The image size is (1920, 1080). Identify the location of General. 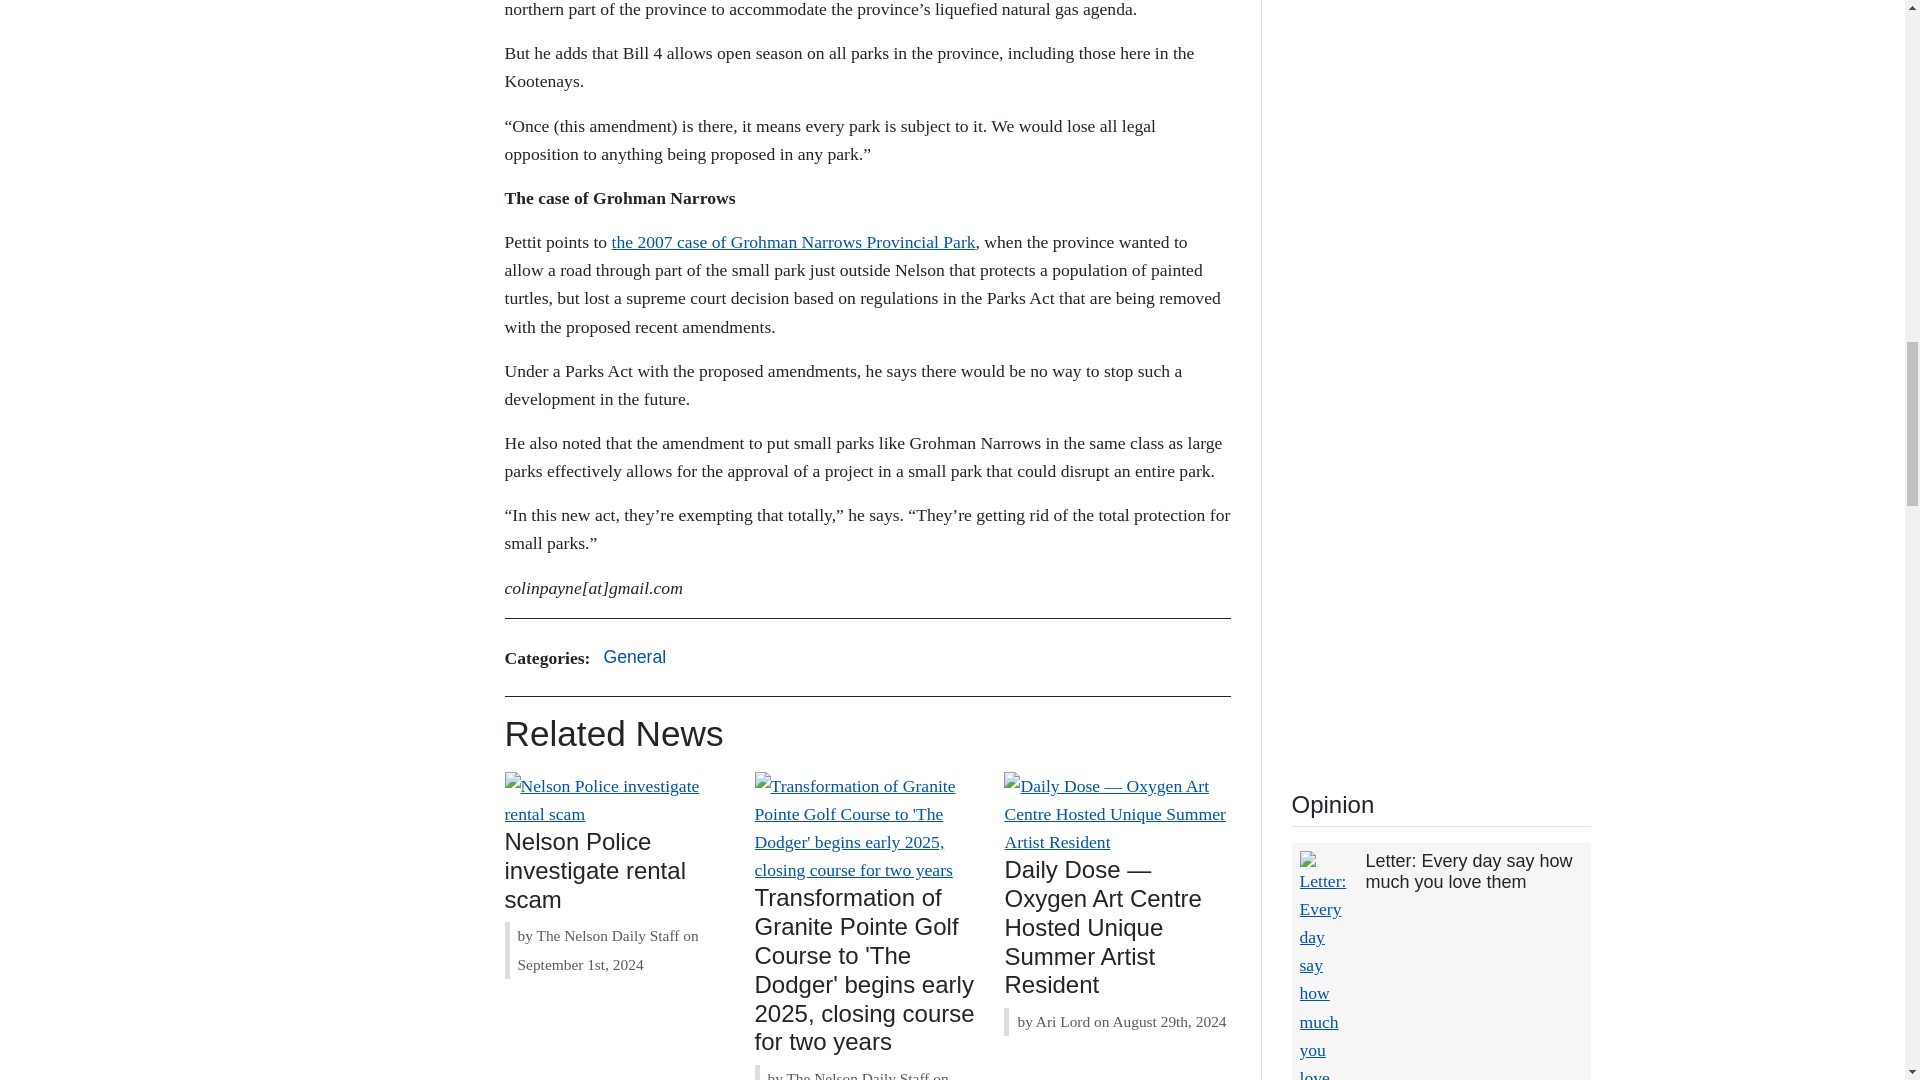
(634, 658).